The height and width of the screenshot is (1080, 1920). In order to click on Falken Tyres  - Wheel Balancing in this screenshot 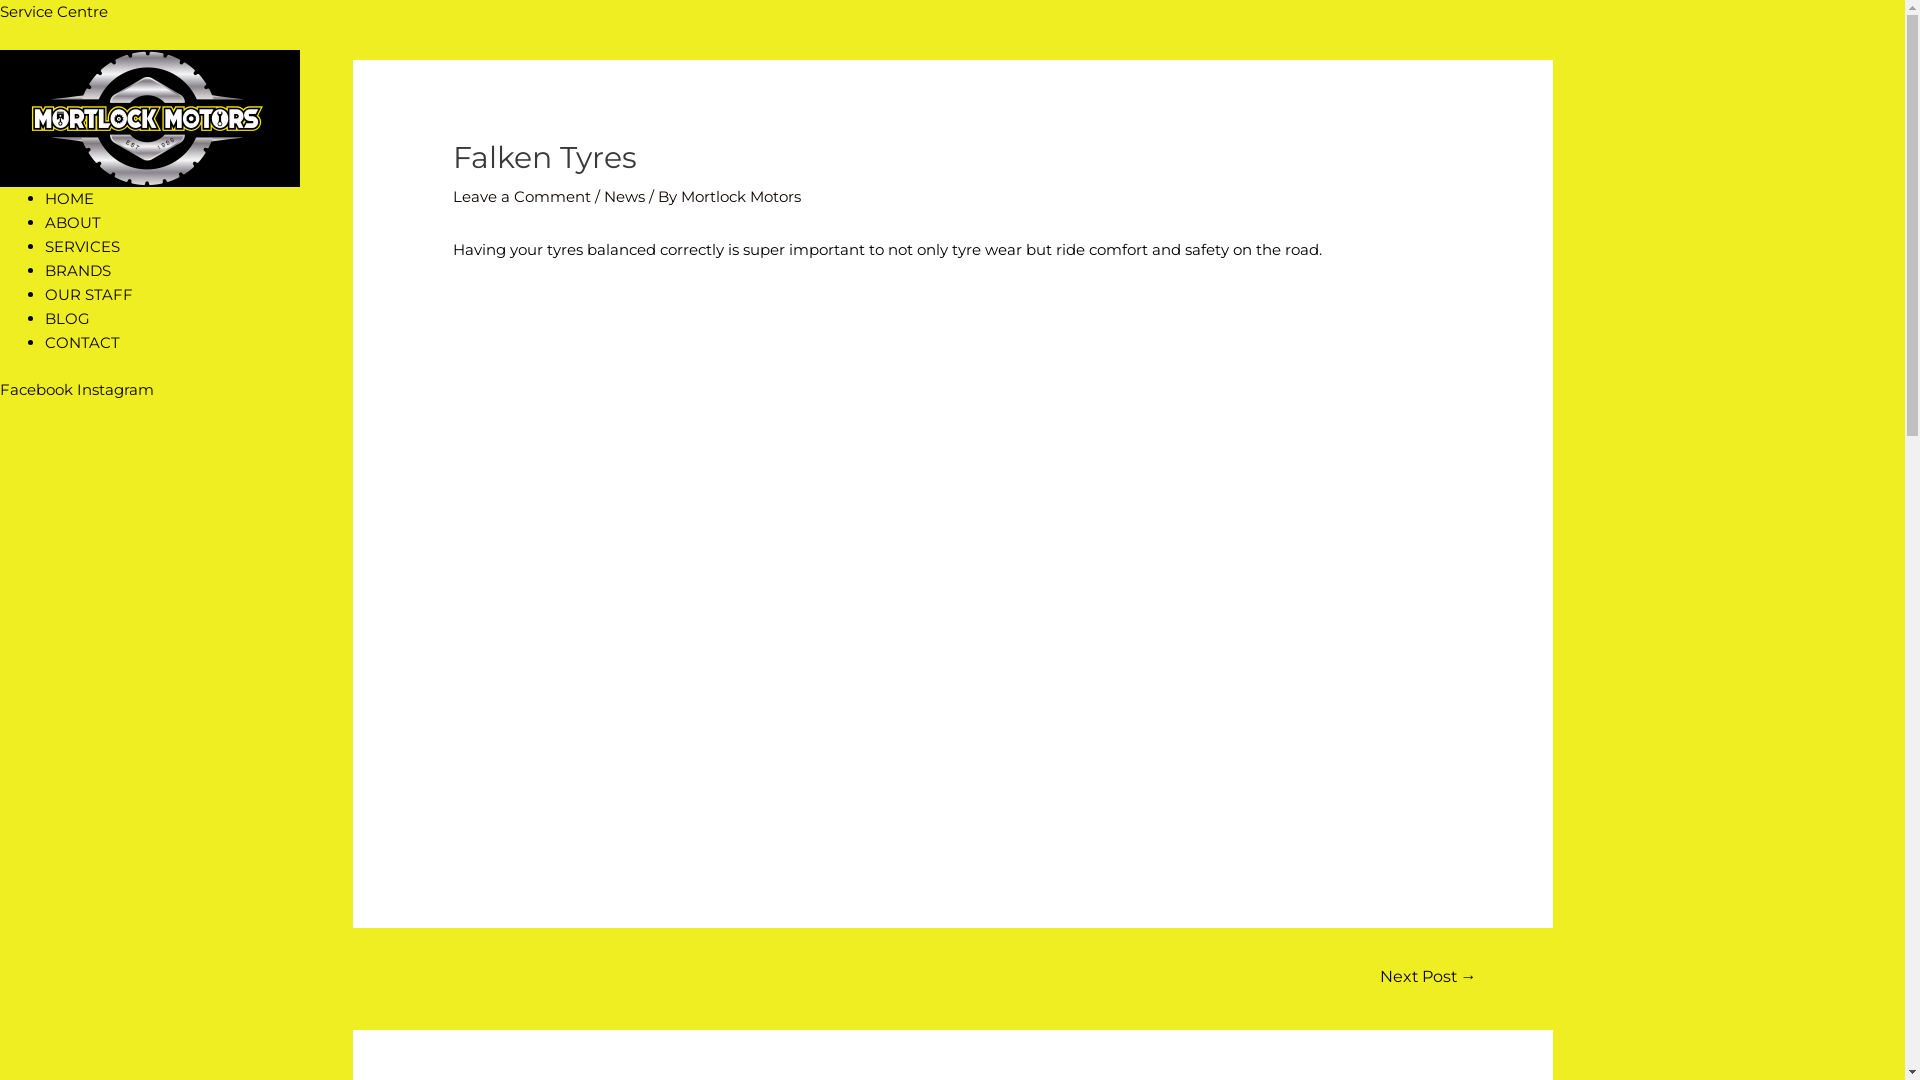, I will do `click(953, 567)`.